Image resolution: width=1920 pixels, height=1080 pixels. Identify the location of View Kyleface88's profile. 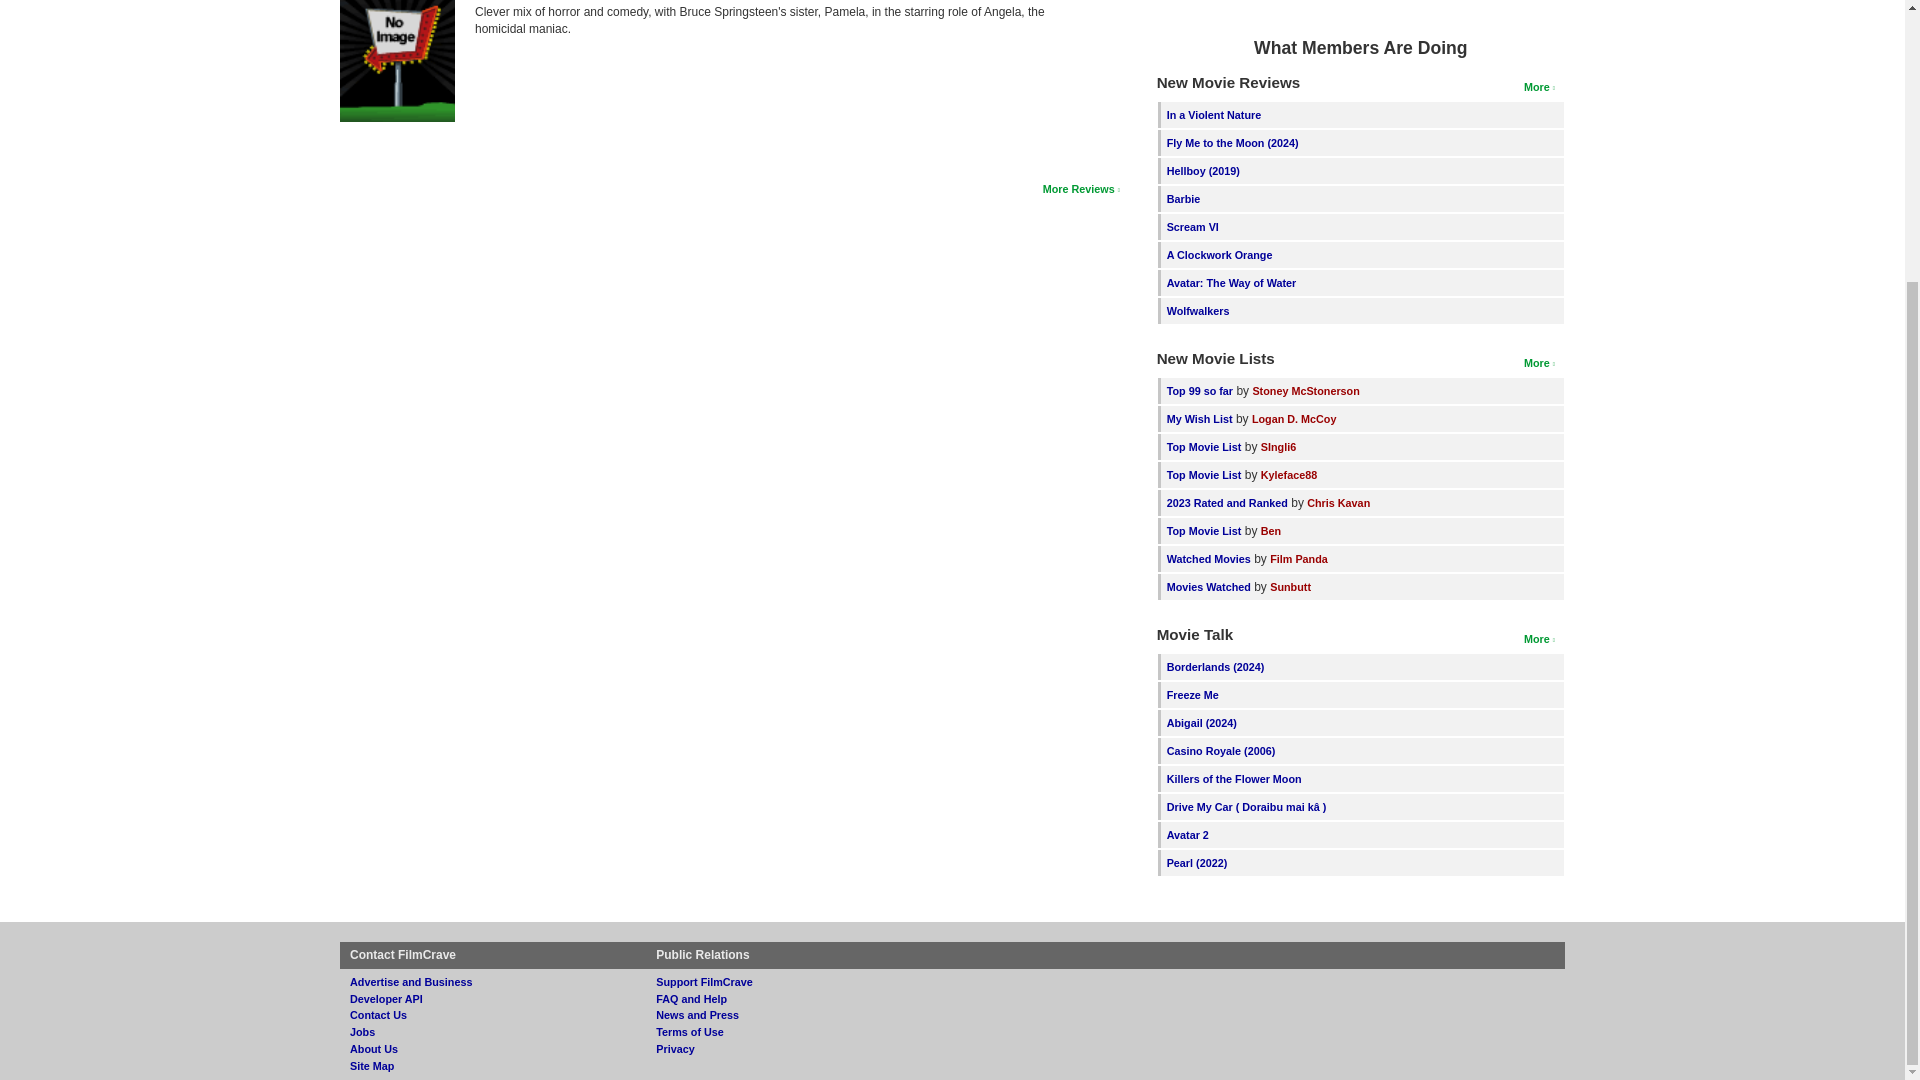
(1289, 474).